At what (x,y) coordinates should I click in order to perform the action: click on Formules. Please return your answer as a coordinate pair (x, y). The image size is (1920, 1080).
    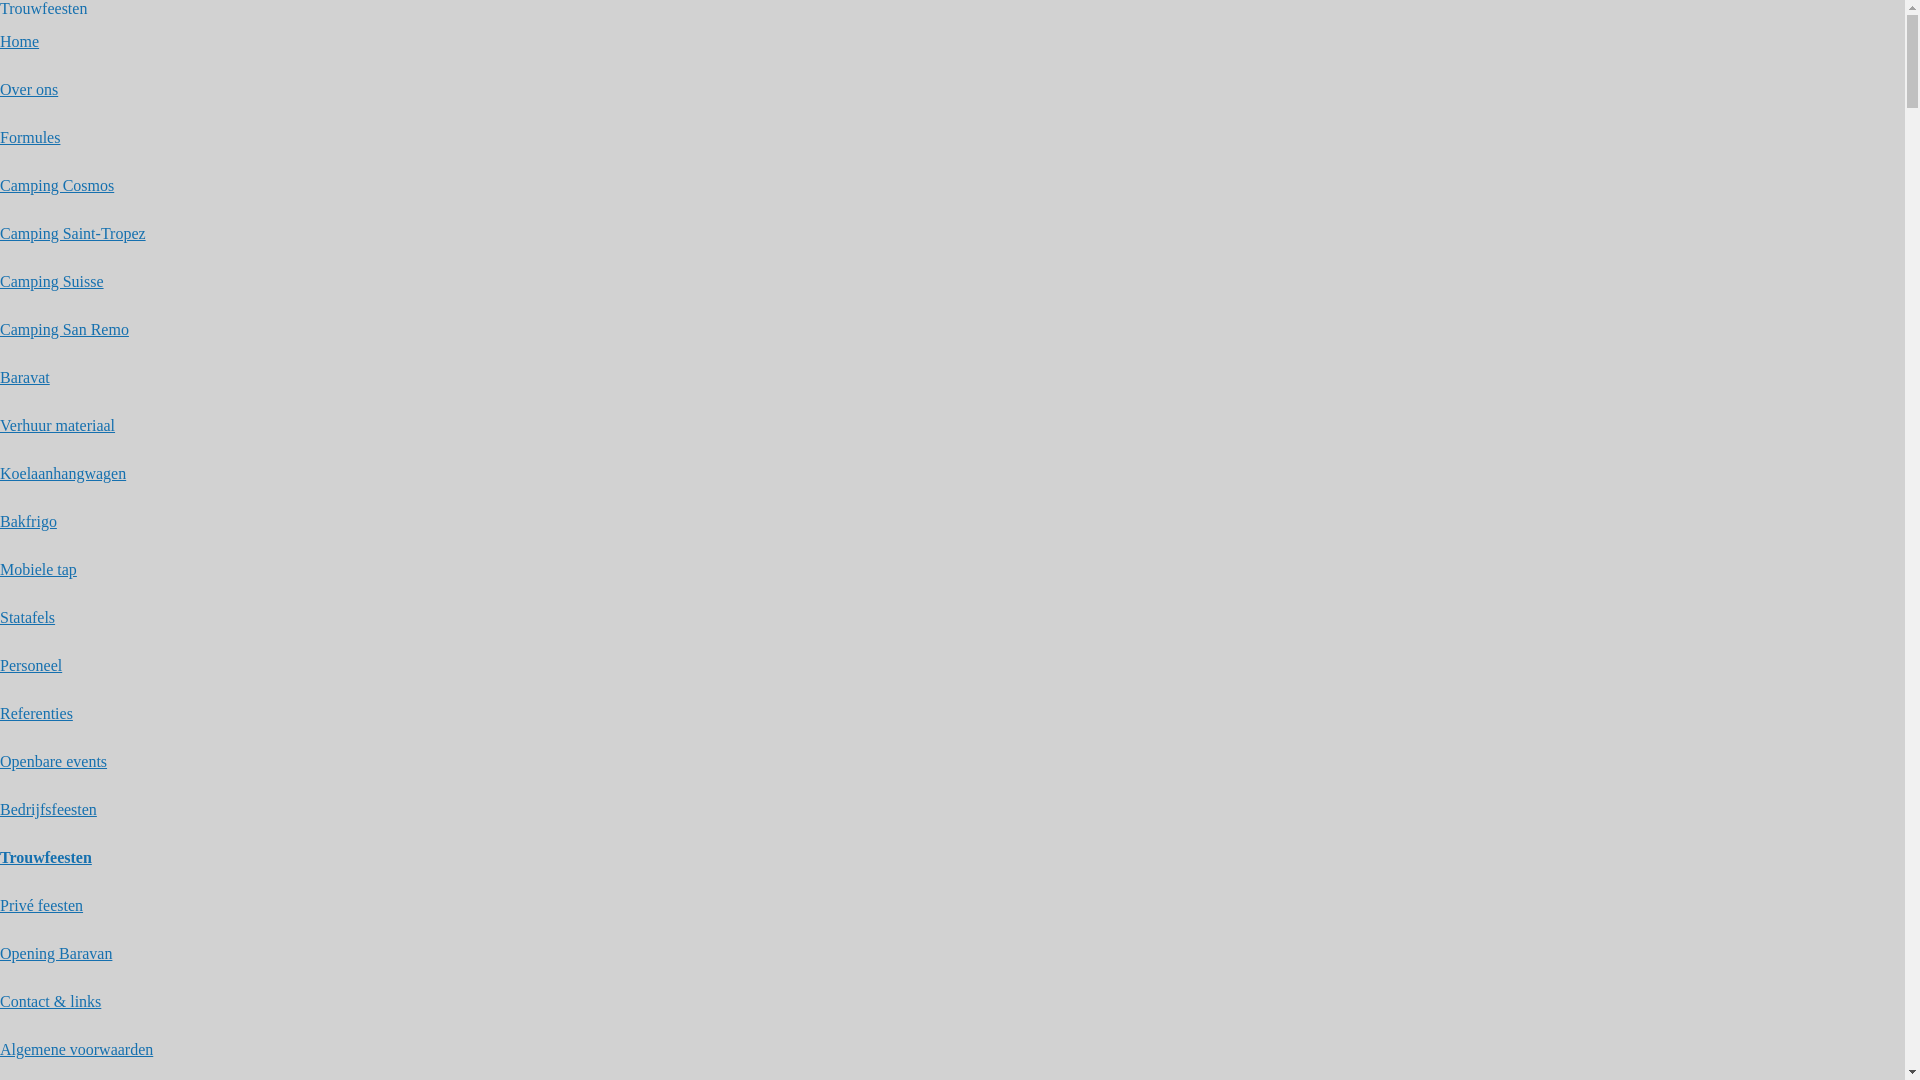
    Looking at the image, I should click on (30, 138).